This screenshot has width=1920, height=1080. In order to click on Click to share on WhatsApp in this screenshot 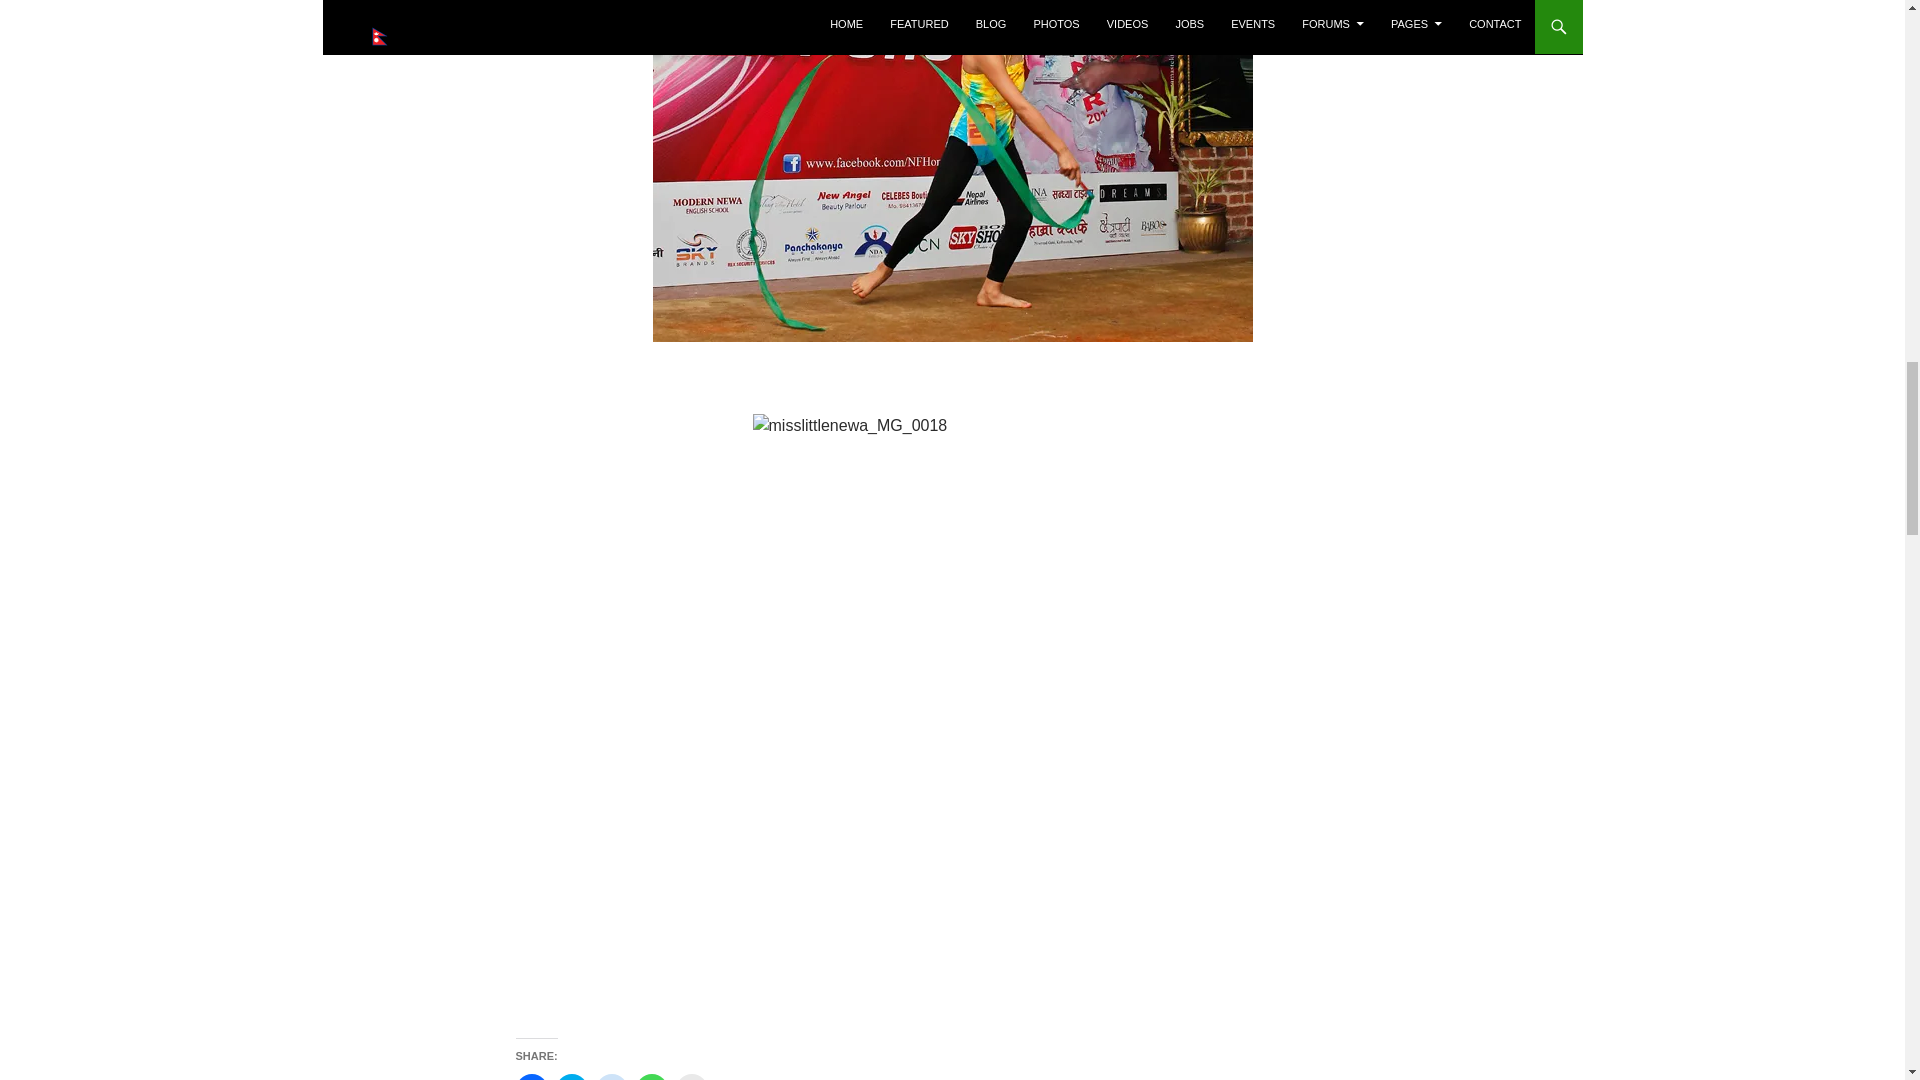, I will do `click(652, 1076)`.